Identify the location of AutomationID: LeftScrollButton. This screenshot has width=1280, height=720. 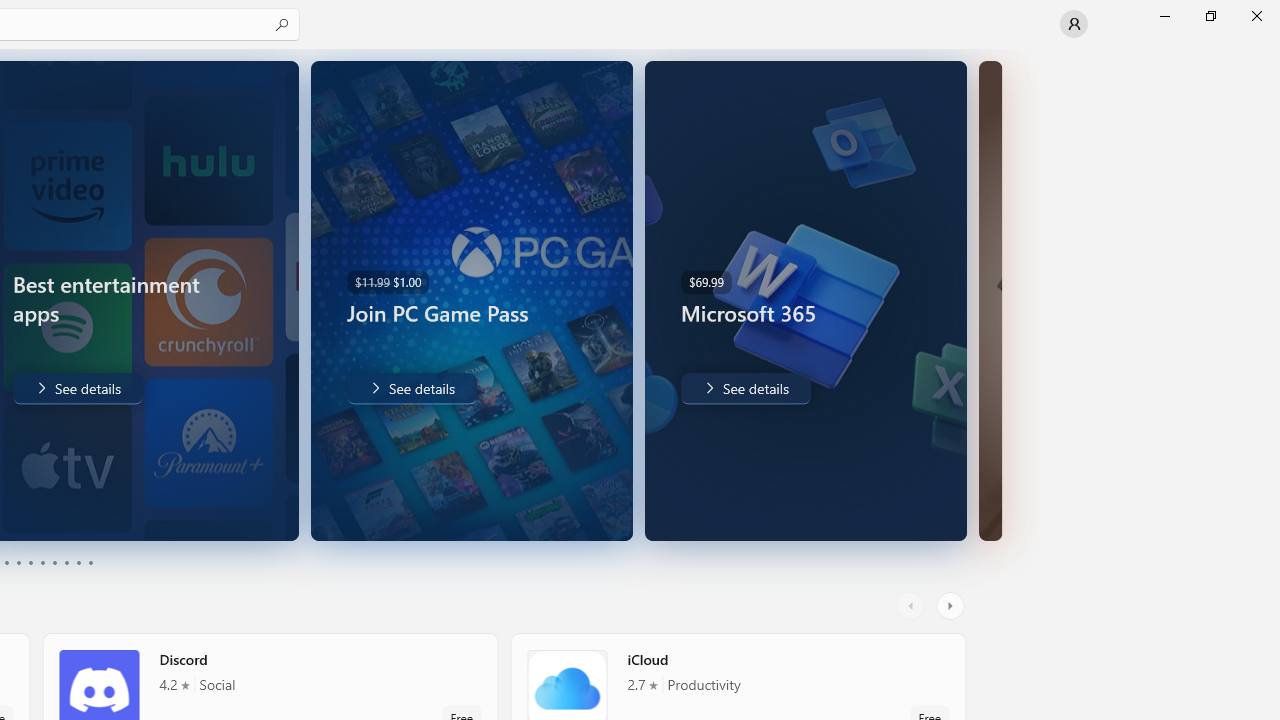
(913, 606).